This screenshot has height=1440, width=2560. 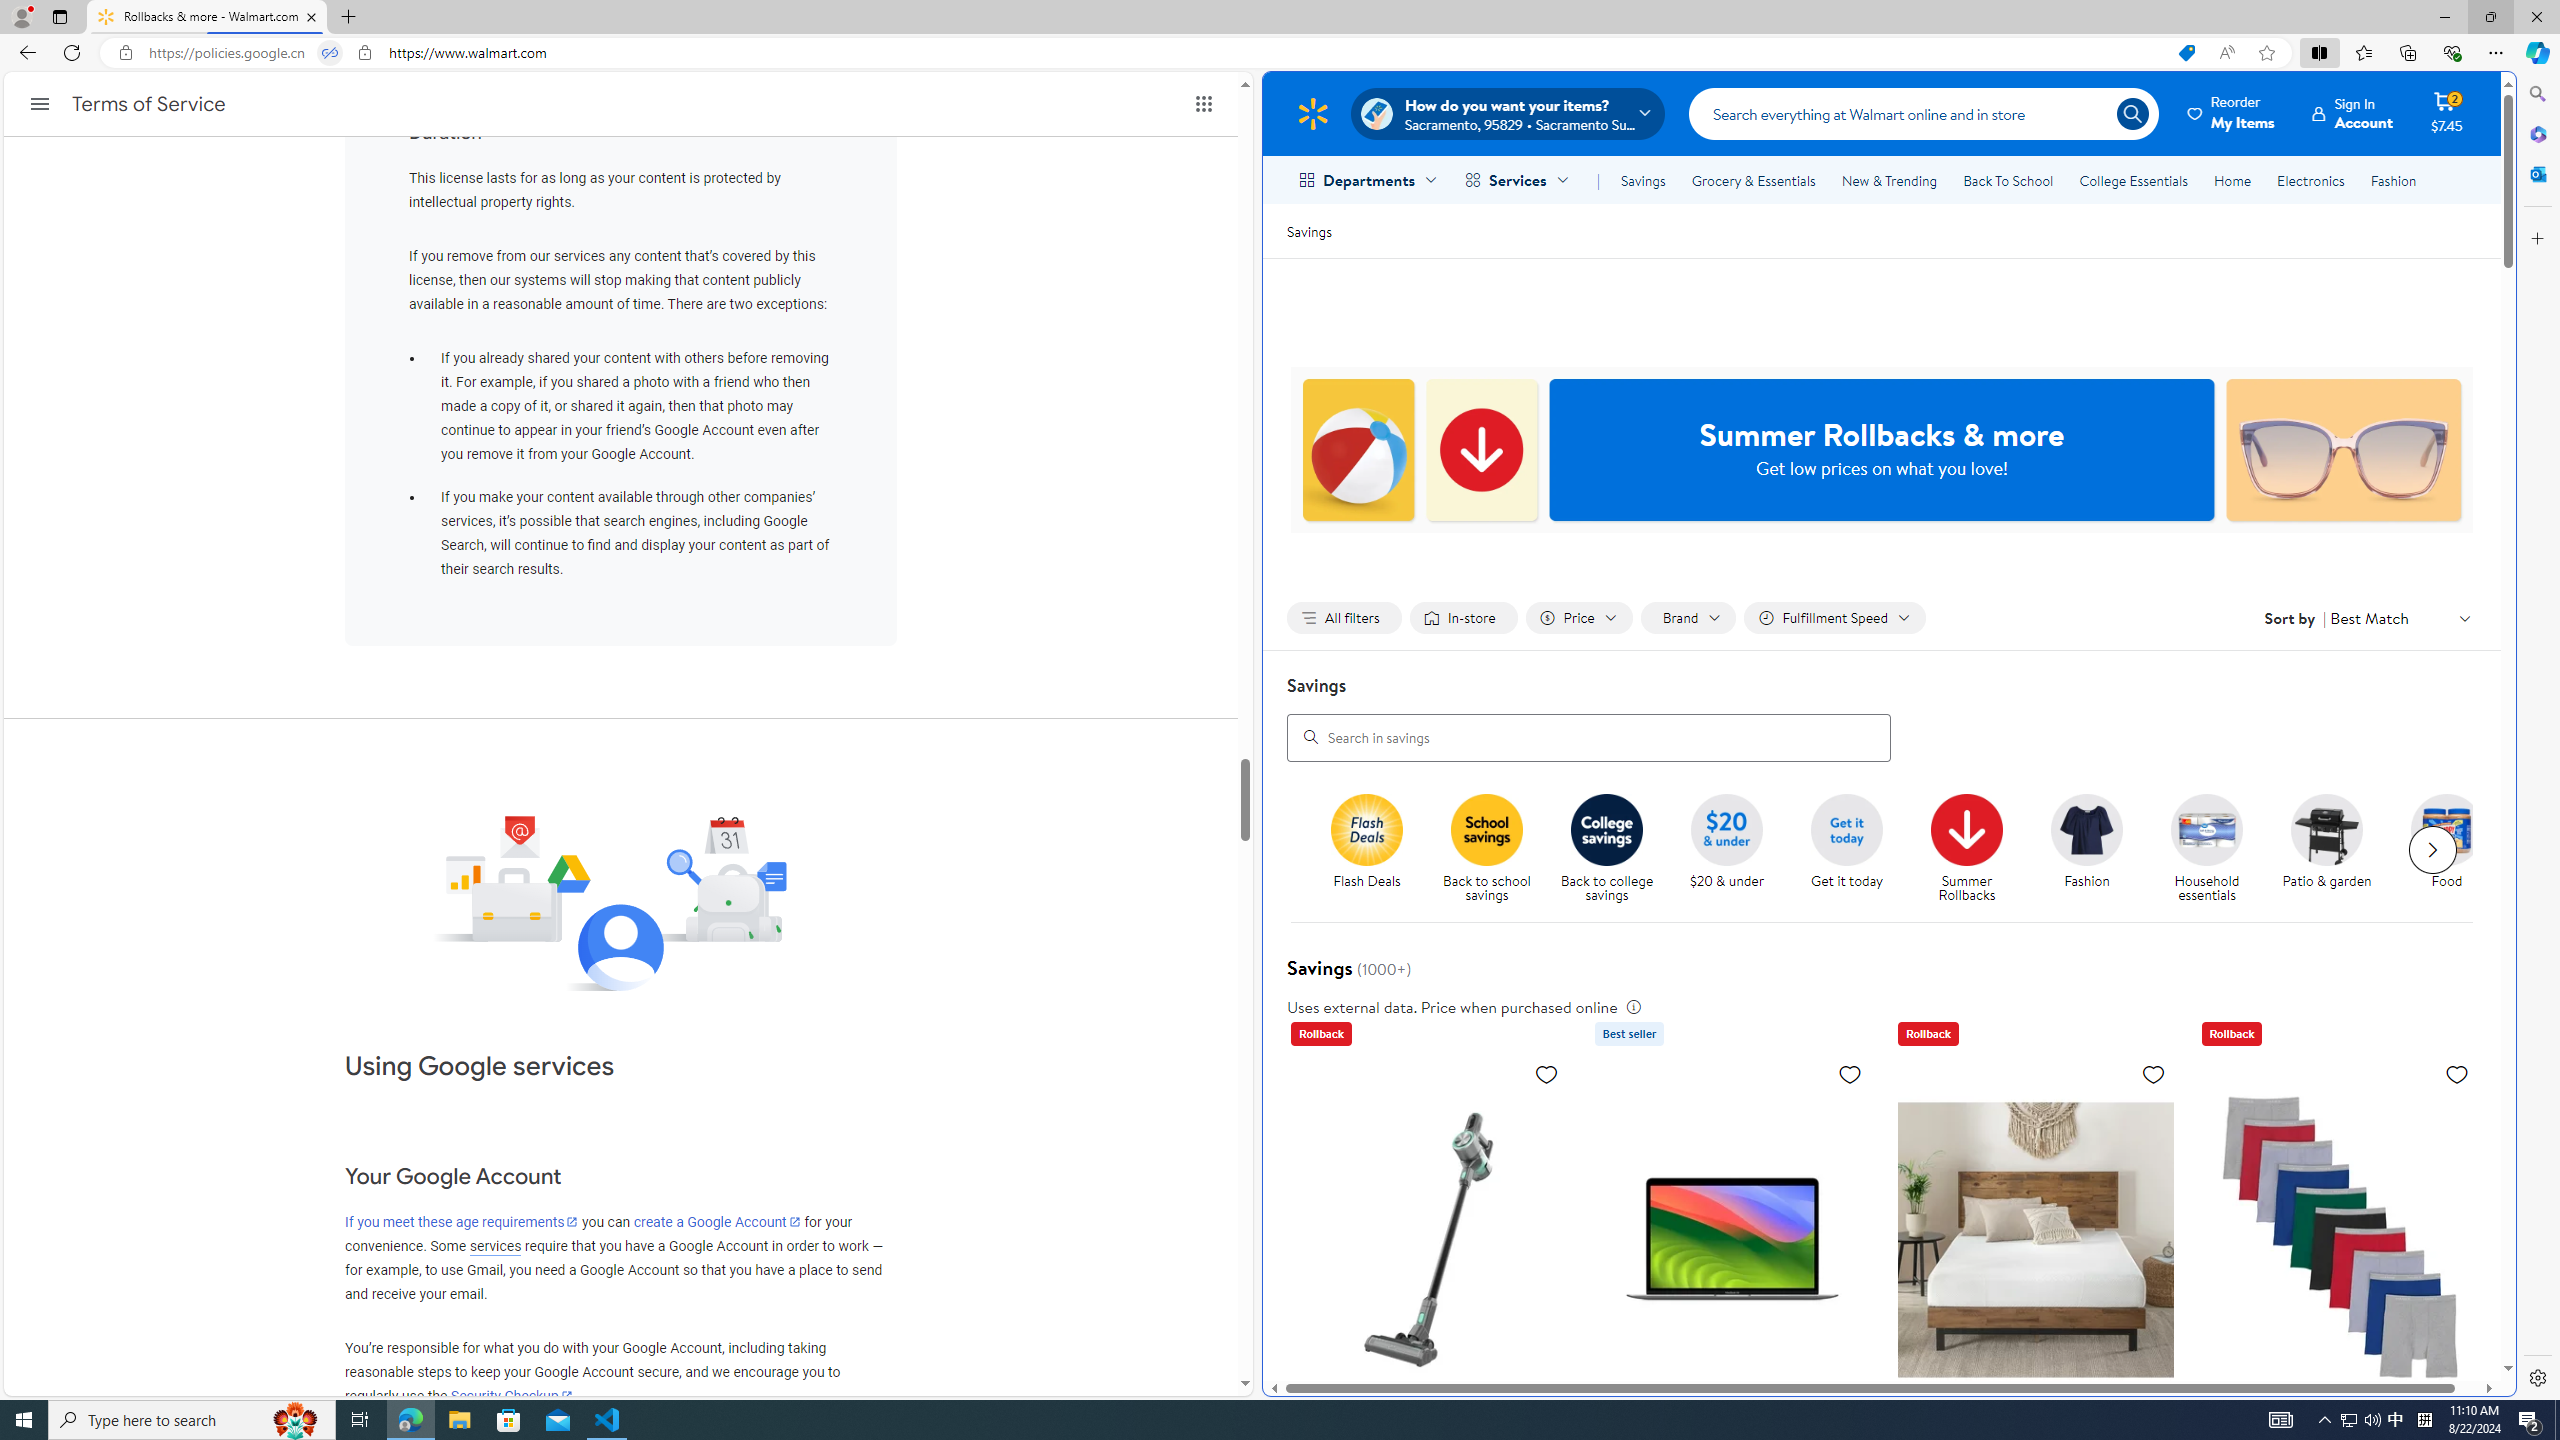 What do you see at coordinates (2086, 829) in the screenshot?
I see `Fashion` at bounding box center [2086, 829].